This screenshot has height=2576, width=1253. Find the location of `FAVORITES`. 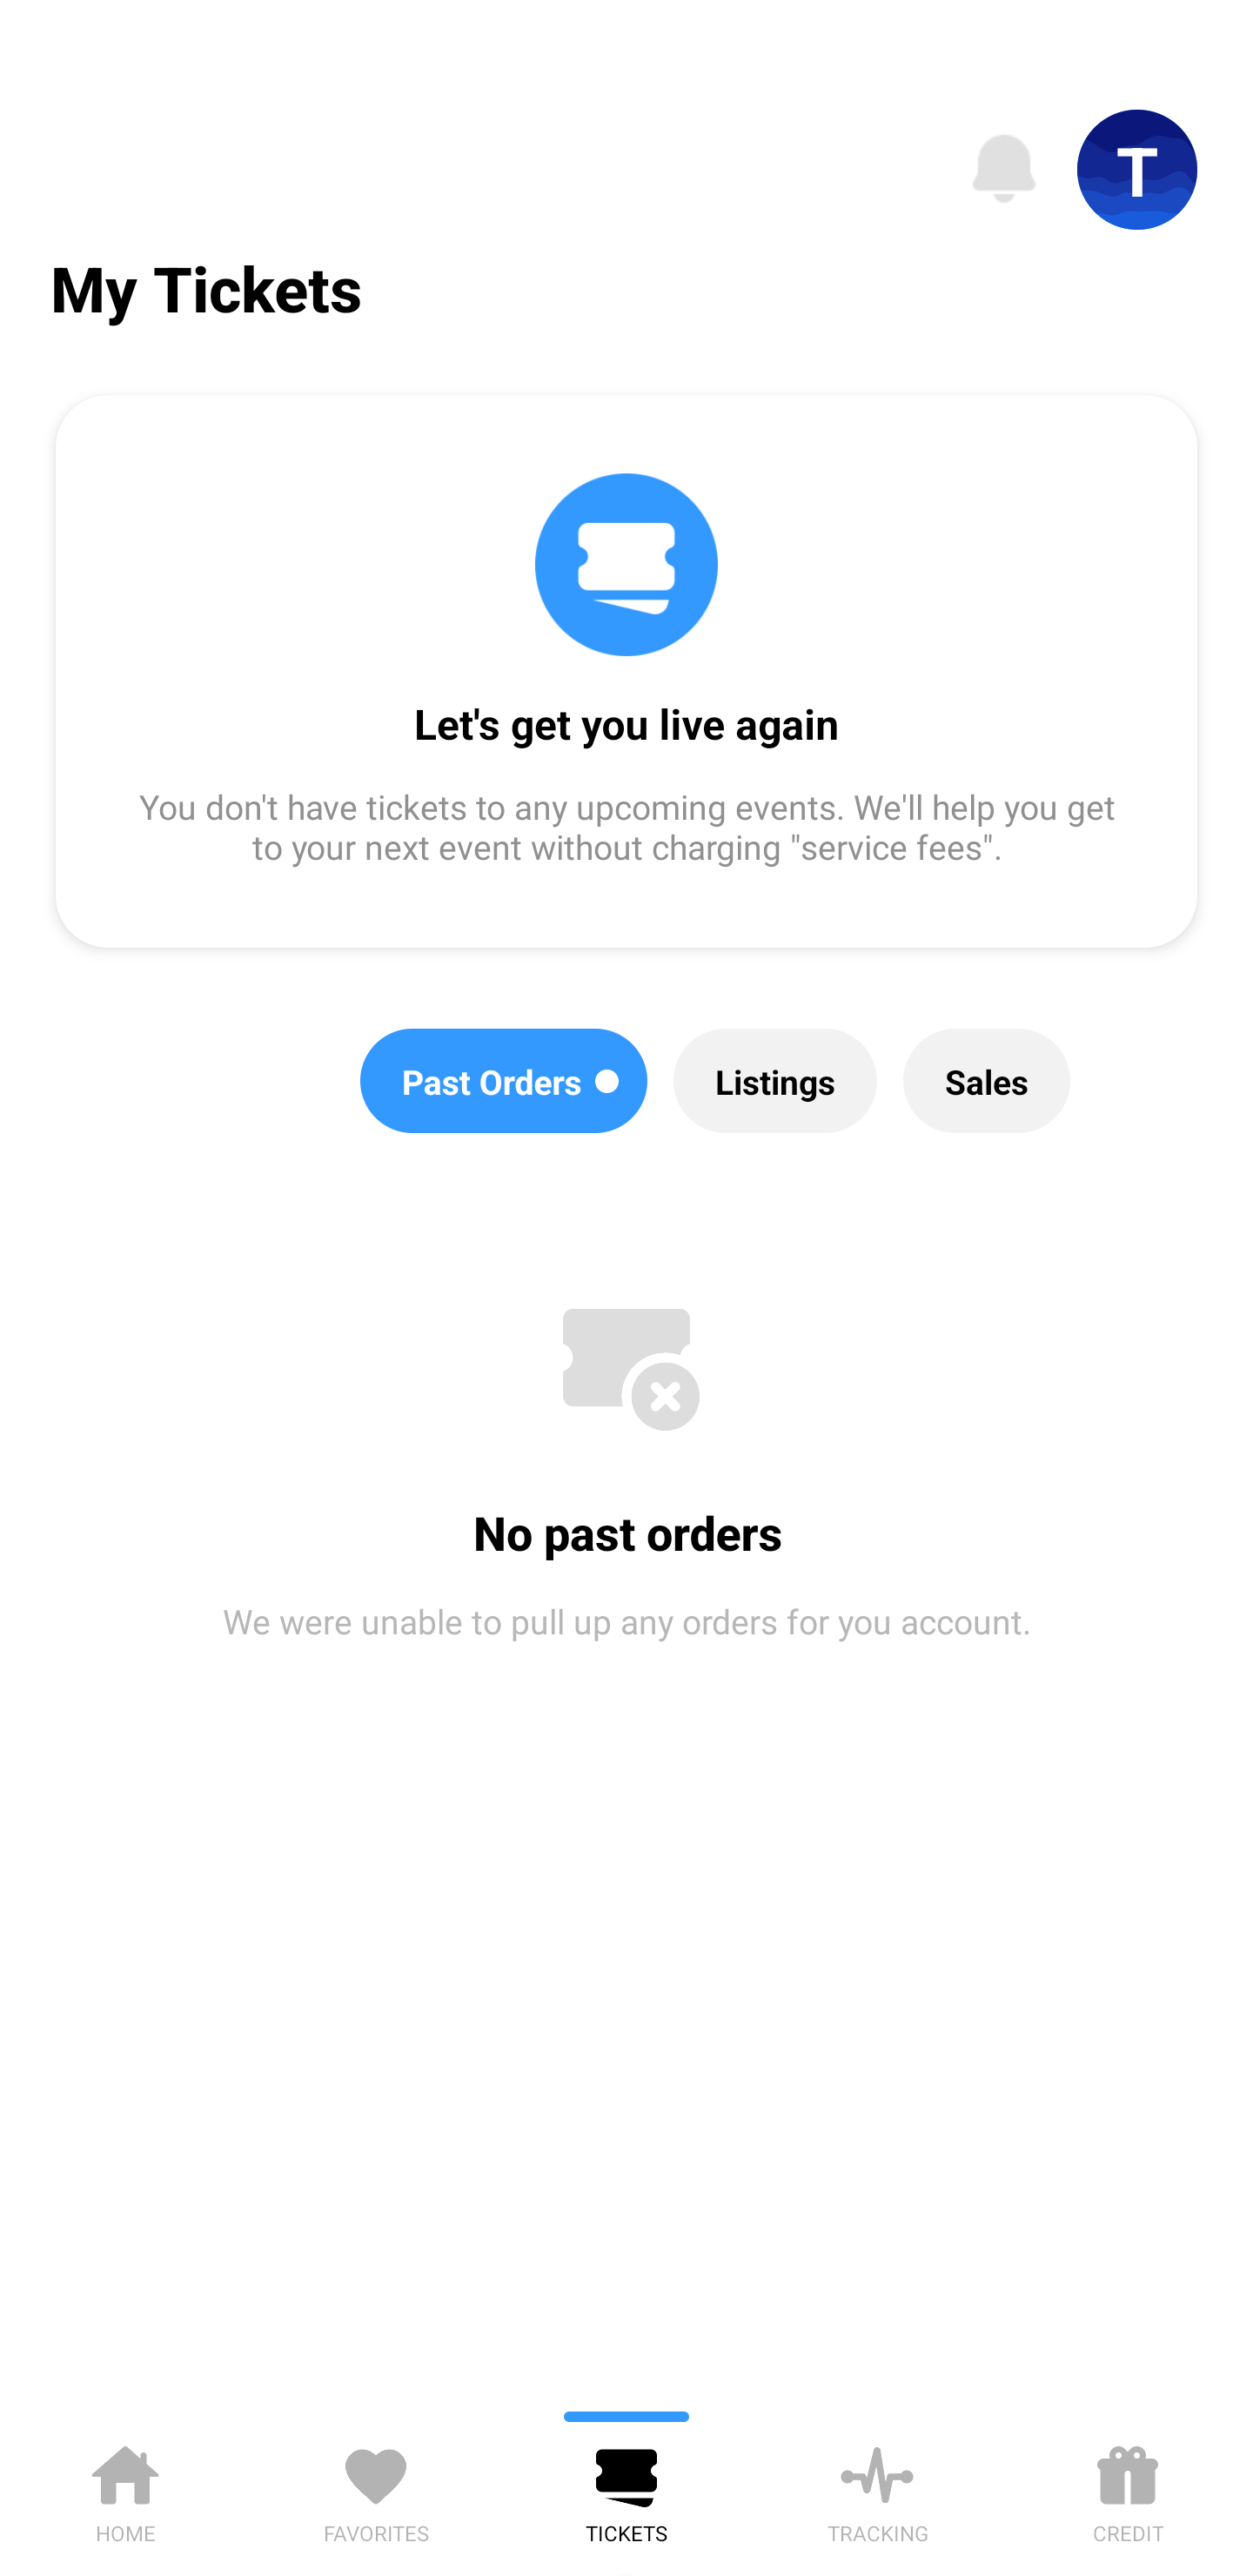

FAVORITES is located at coordinates (376, 2489).